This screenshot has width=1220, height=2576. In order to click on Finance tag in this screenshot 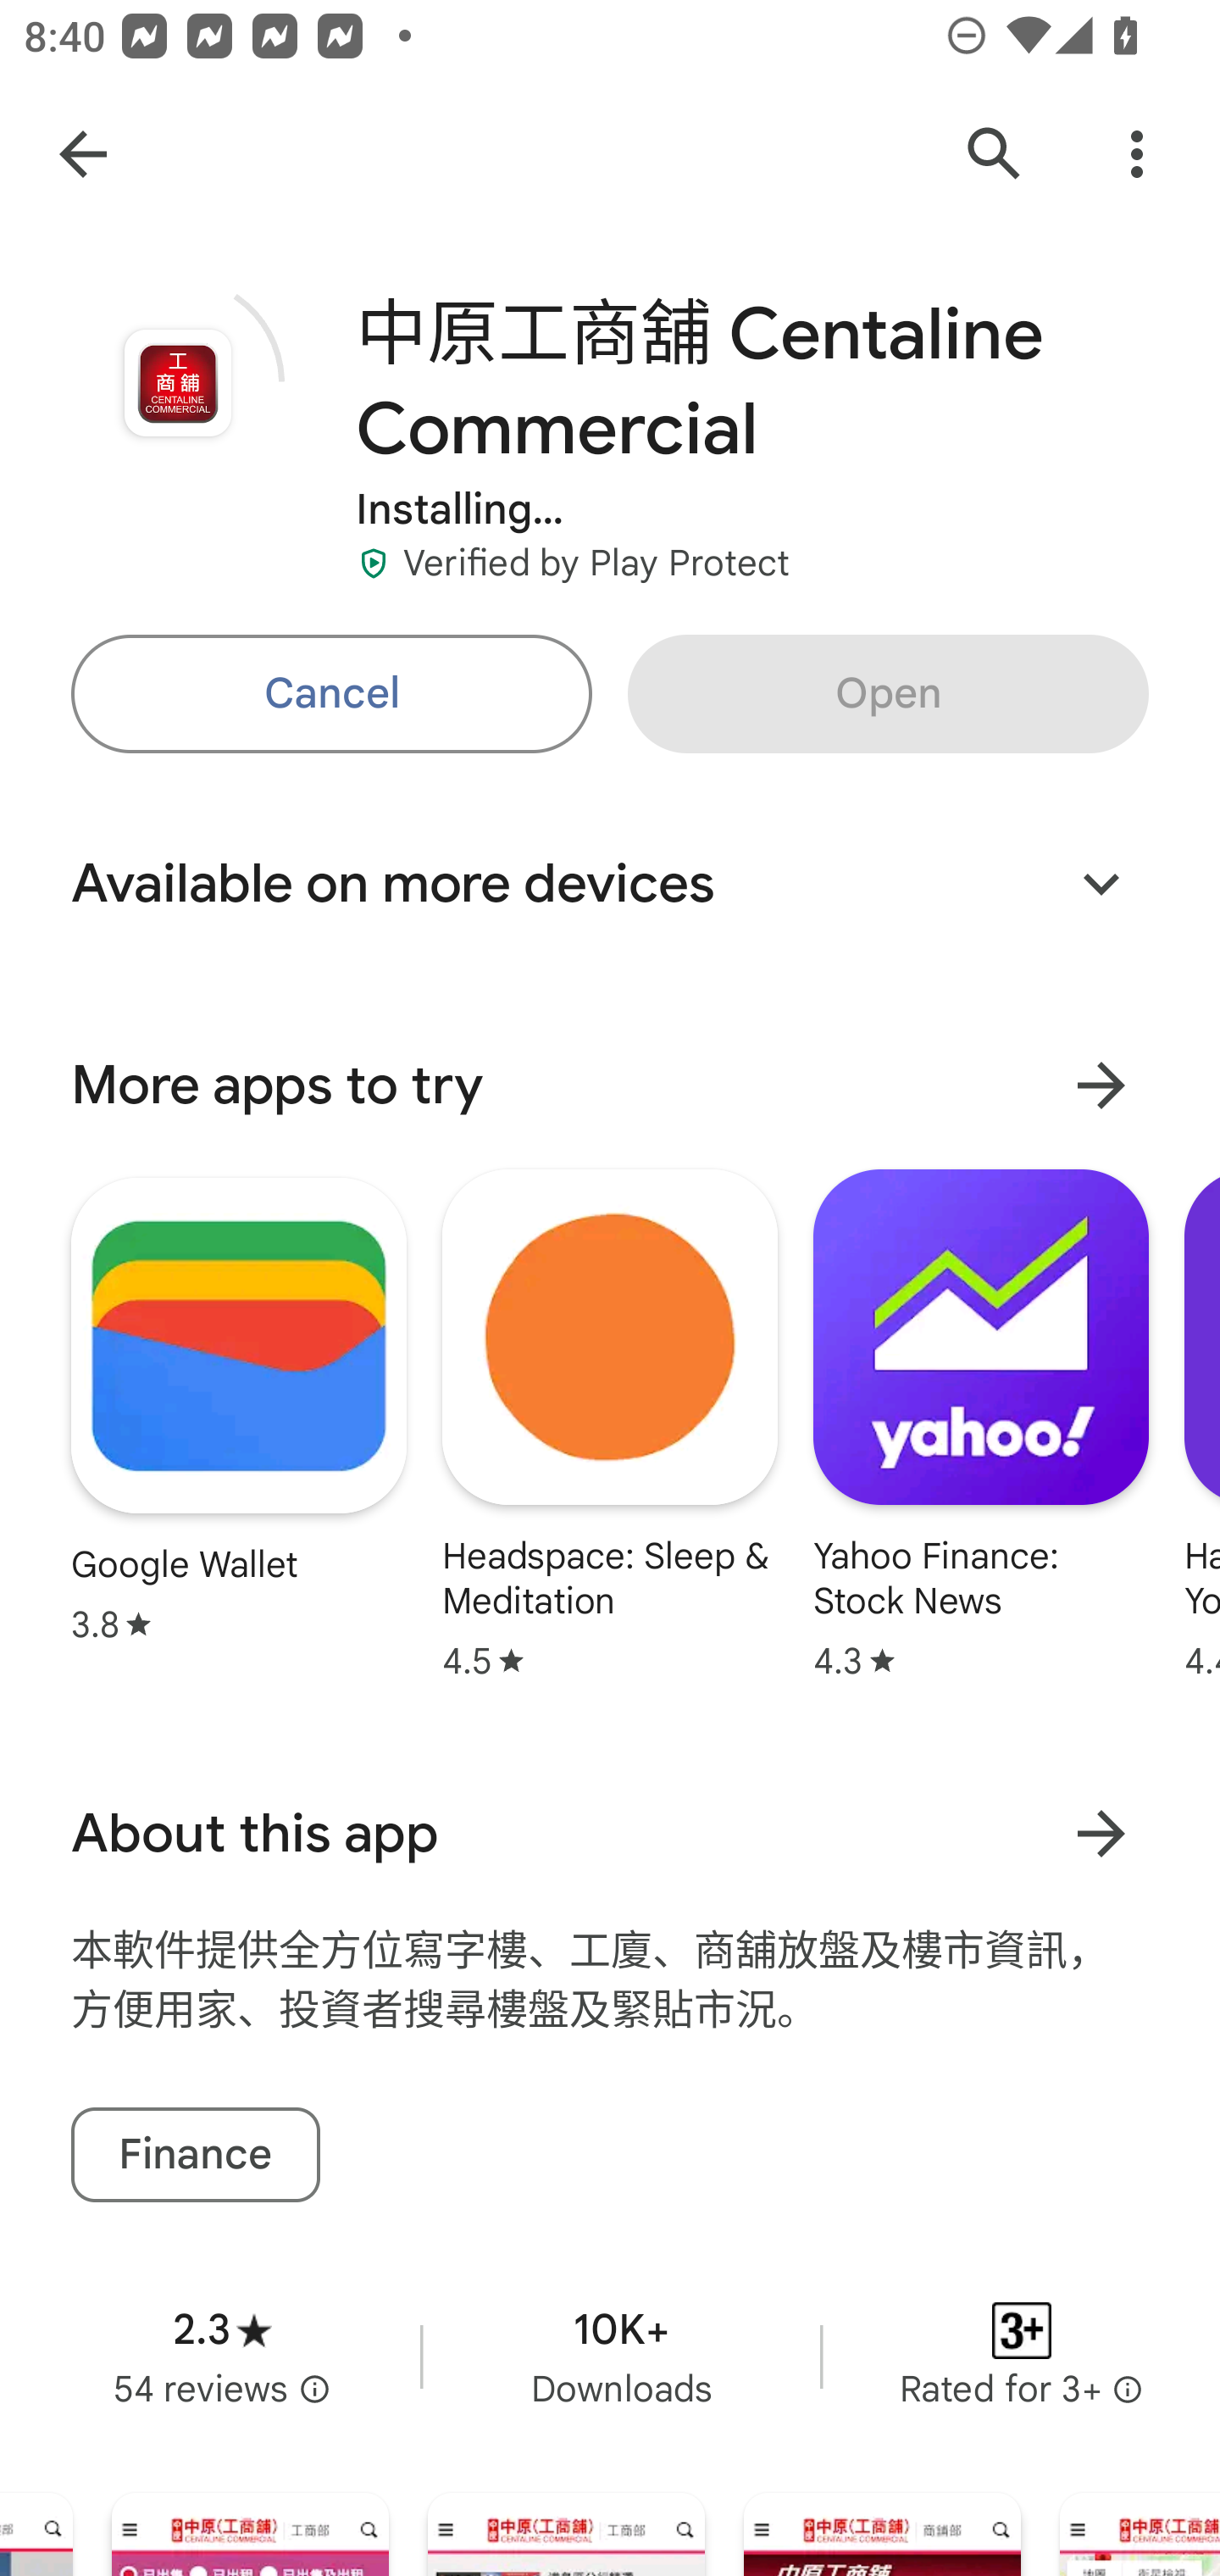, I will do `click(195, 2154)`.